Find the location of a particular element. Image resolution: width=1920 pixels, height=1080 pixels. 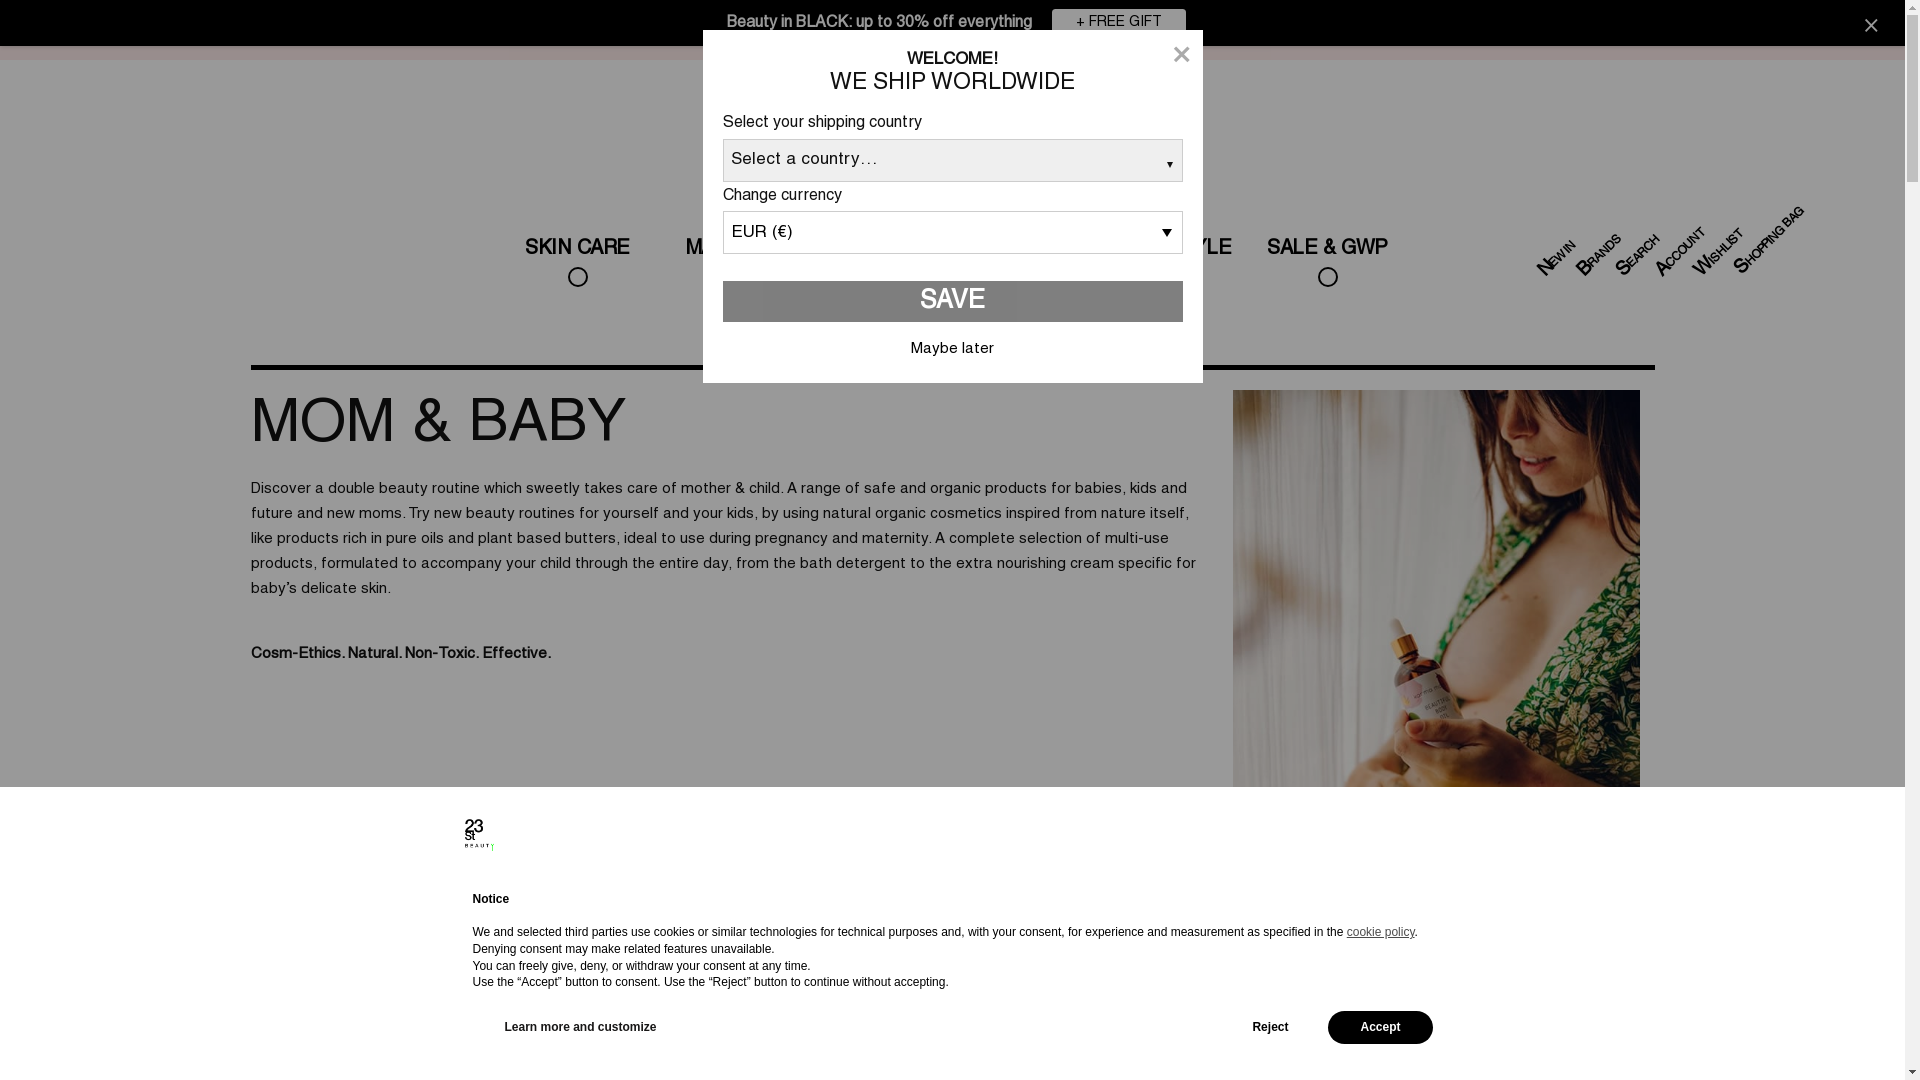

Hands & Nails care is located at coordinates (723, 953).